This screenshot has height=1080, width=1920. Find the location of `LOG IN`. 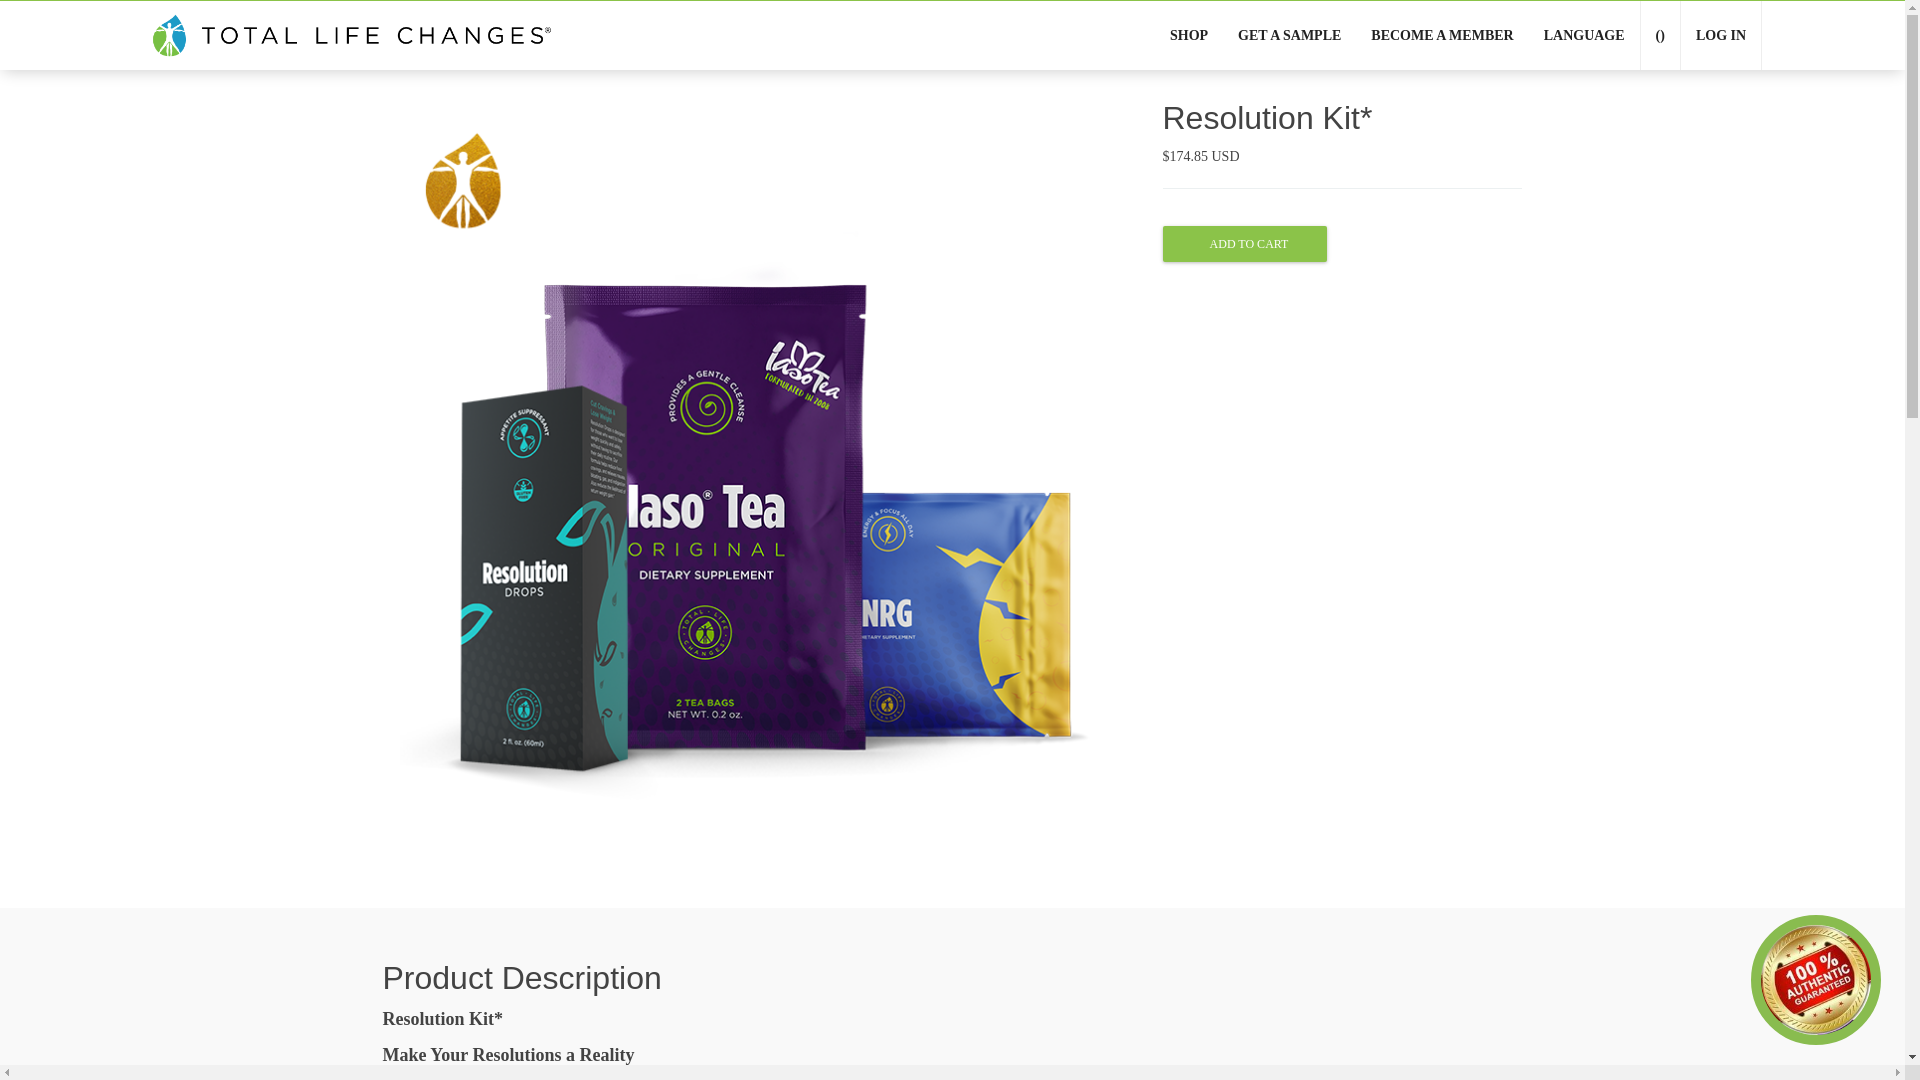

LOG IN is located at coordinates (1720, 36).